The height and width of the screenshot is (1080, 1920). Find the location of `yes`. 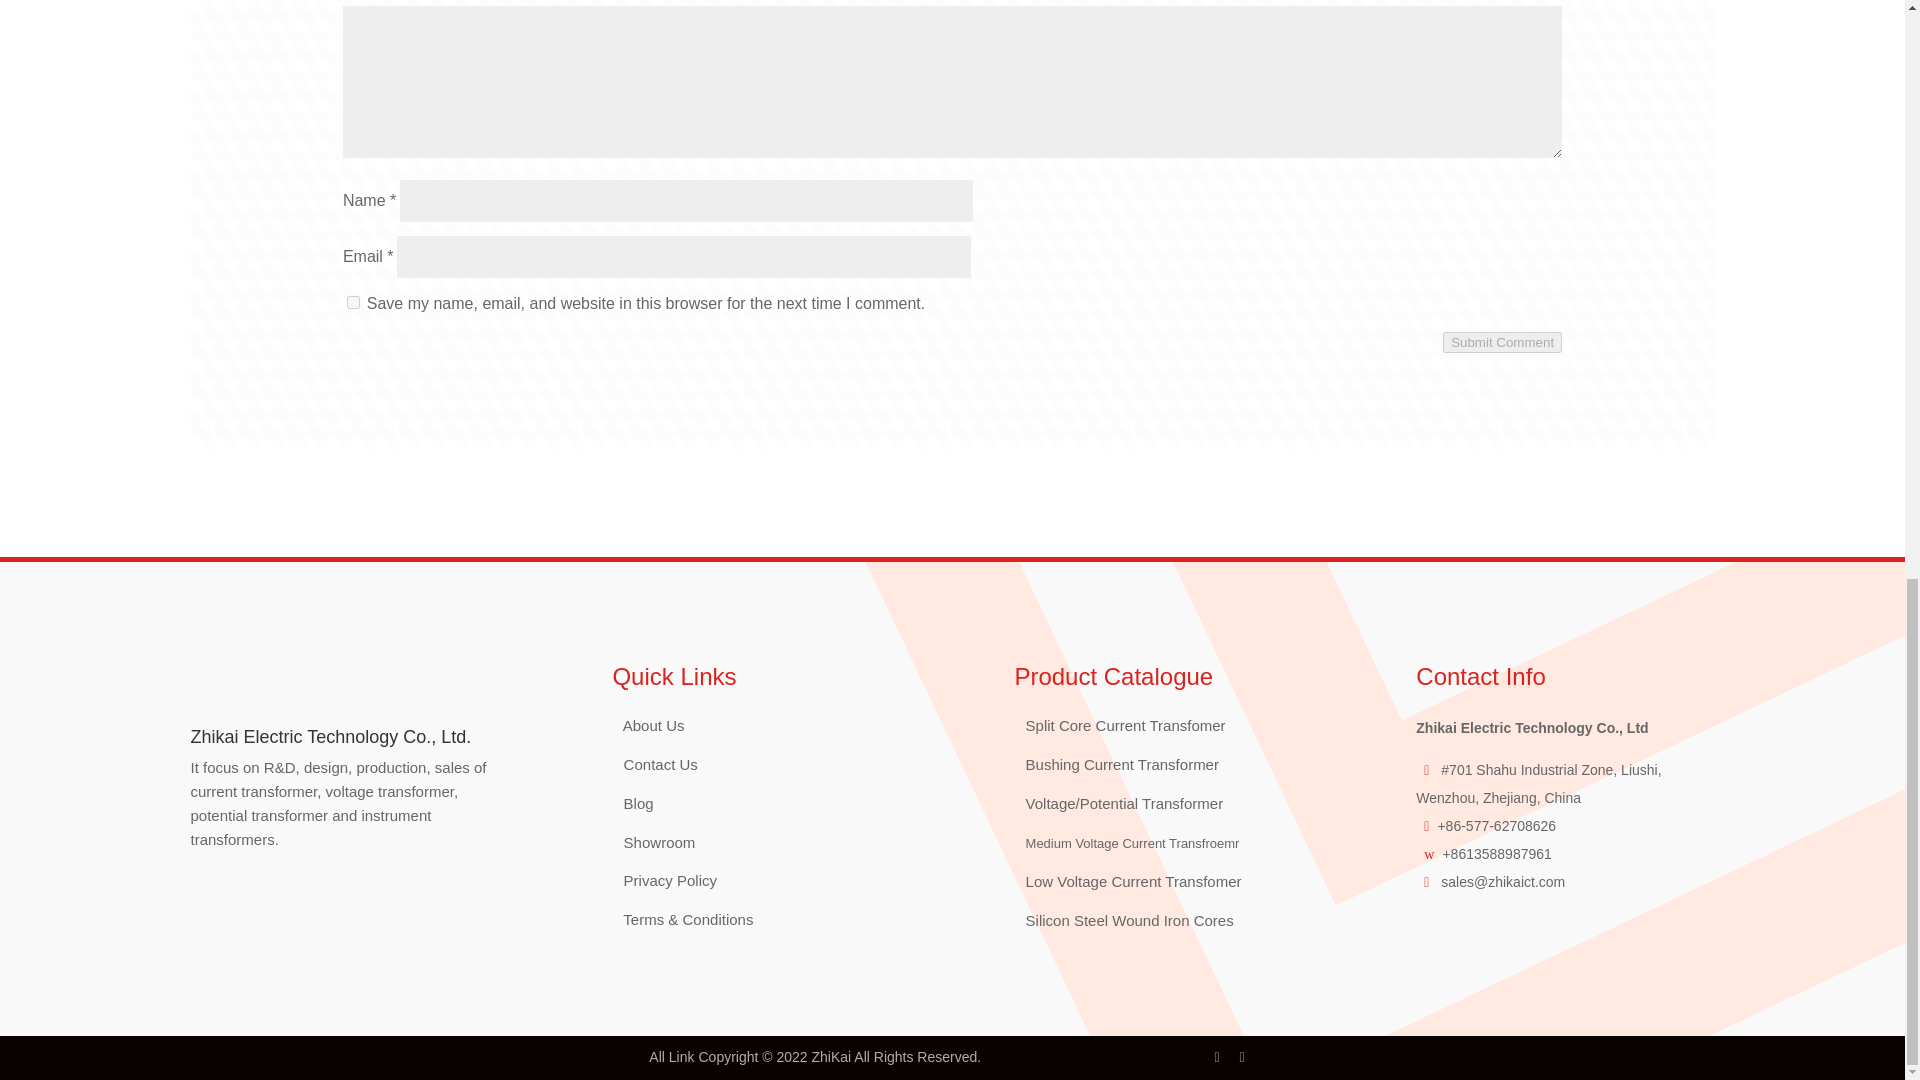

yes is located at coordinates (354, 302).